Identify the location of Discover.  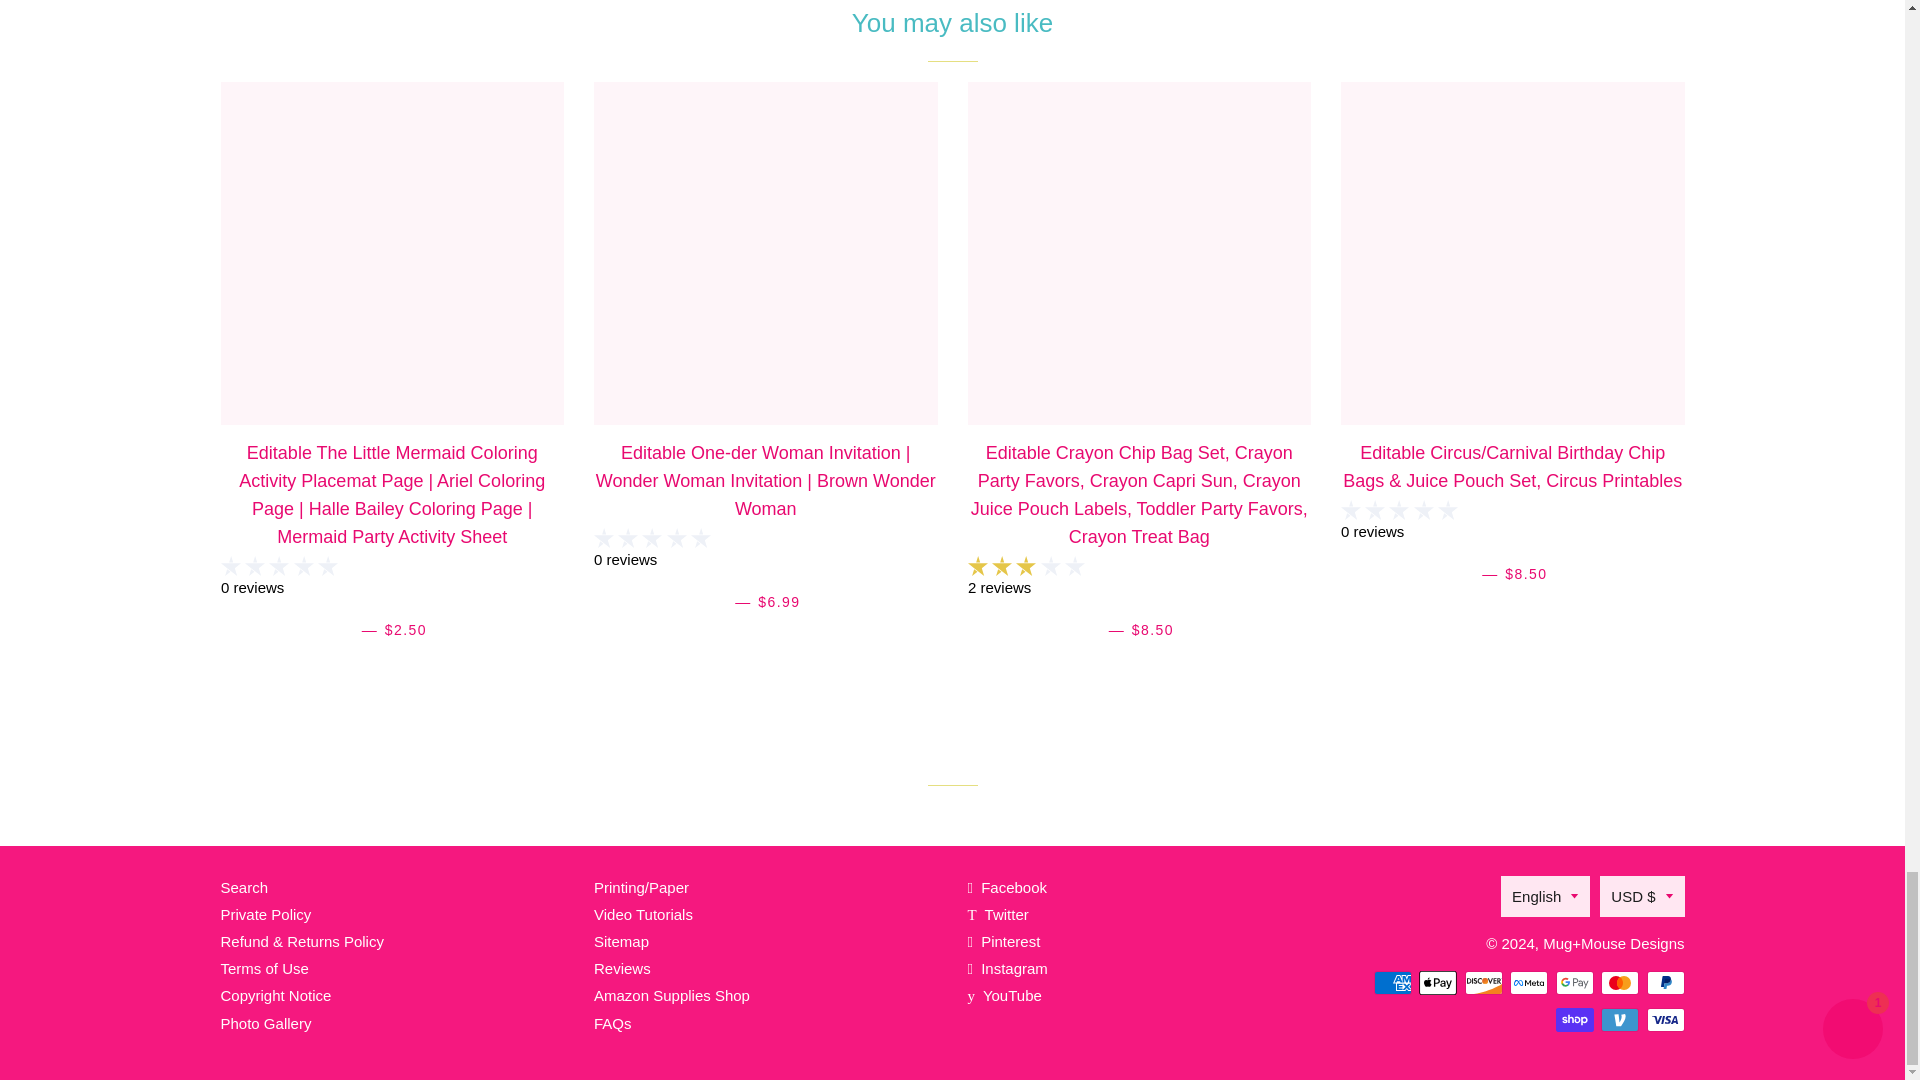
(1482, 982).